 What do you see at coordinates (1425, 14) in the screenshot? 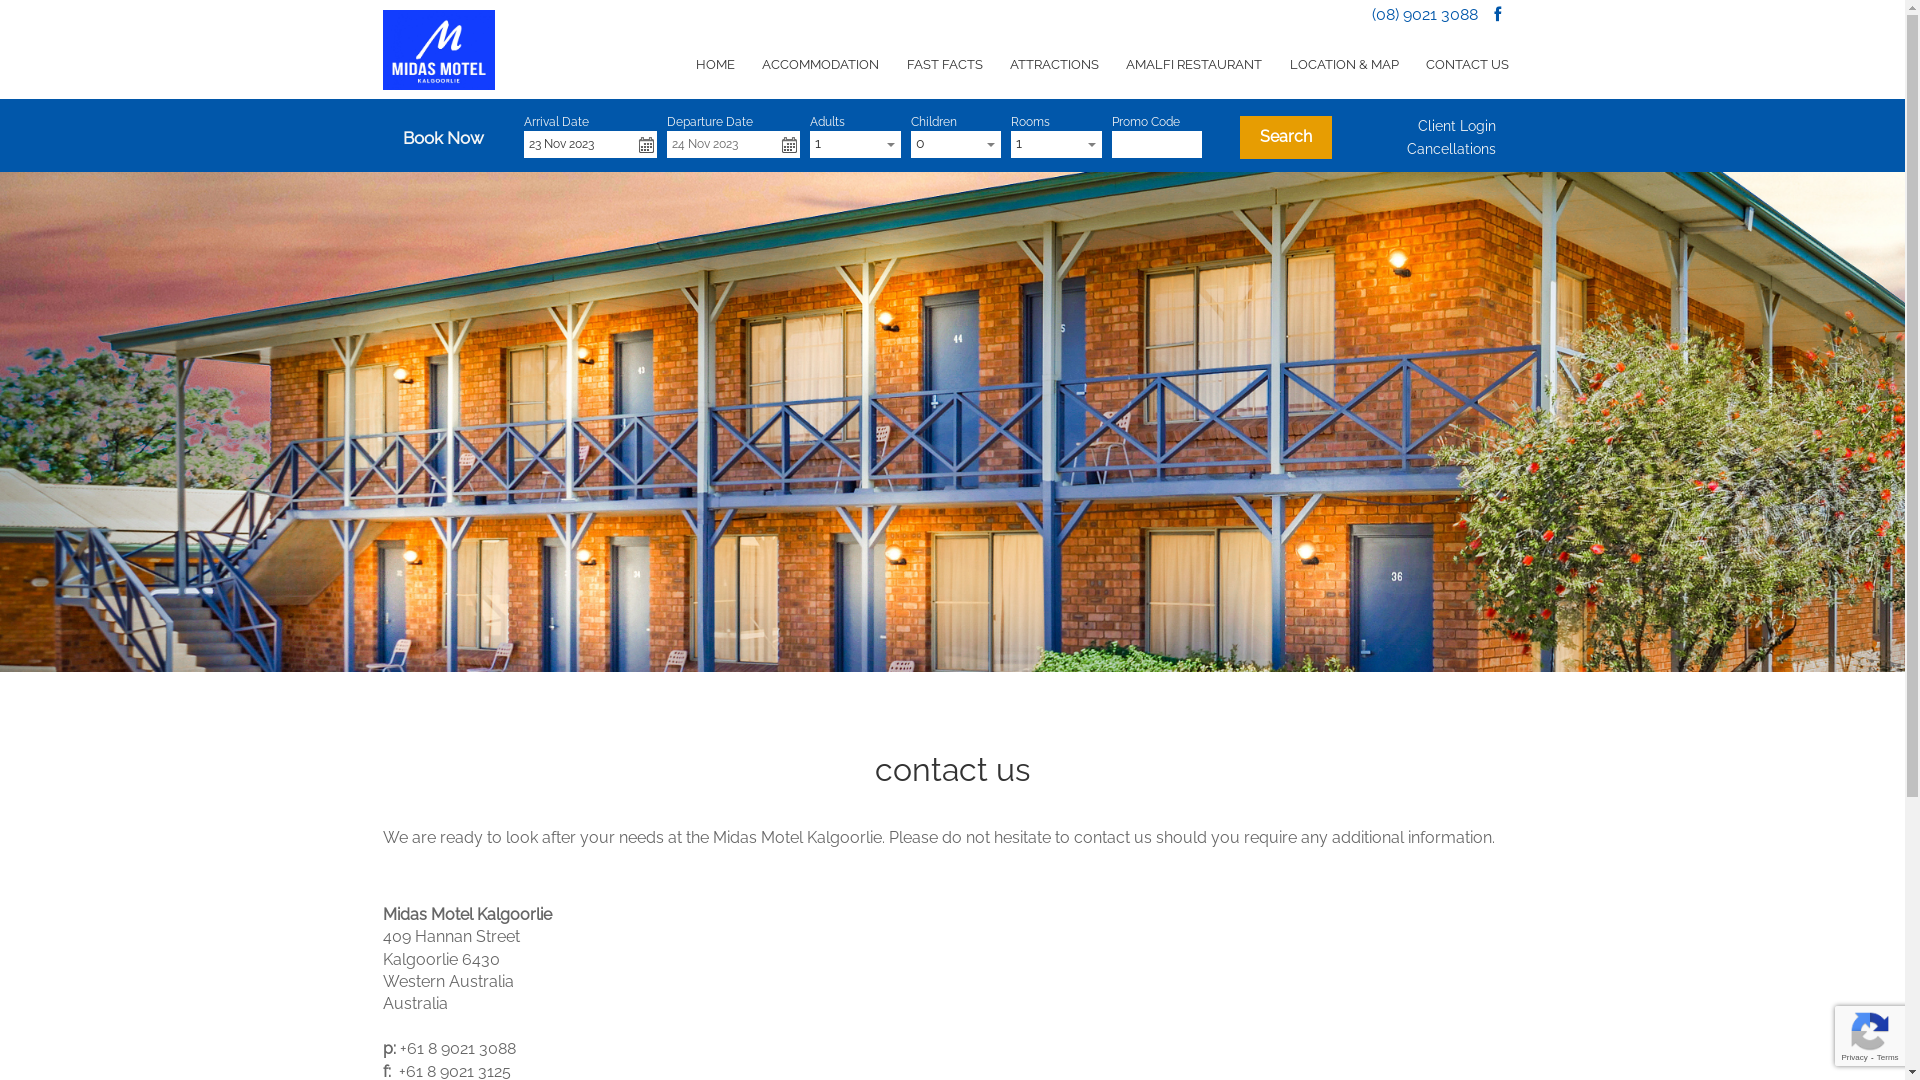
I see `(08) 9021 3088` at bounding box center [1425, 14].